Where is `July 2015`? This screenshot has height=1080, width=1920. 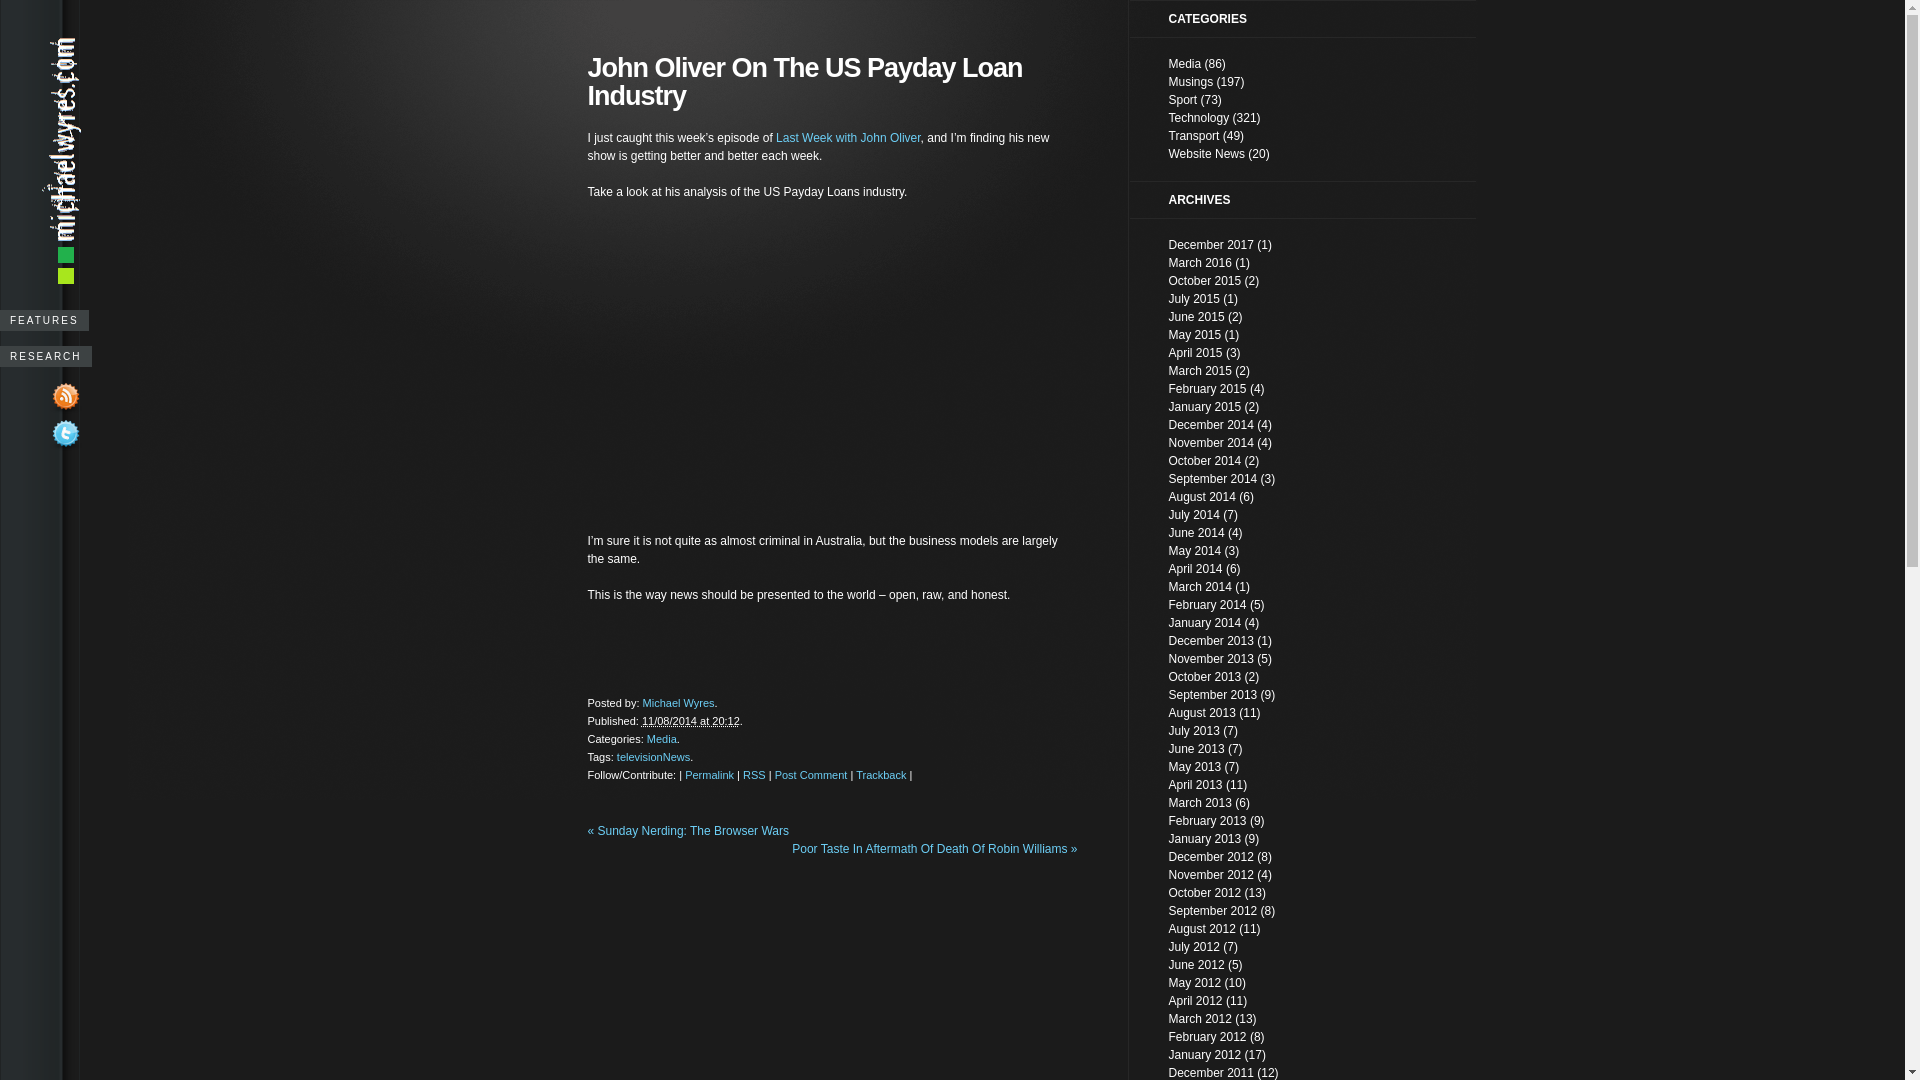 July 2015 is located at coordinates (1194, 299).